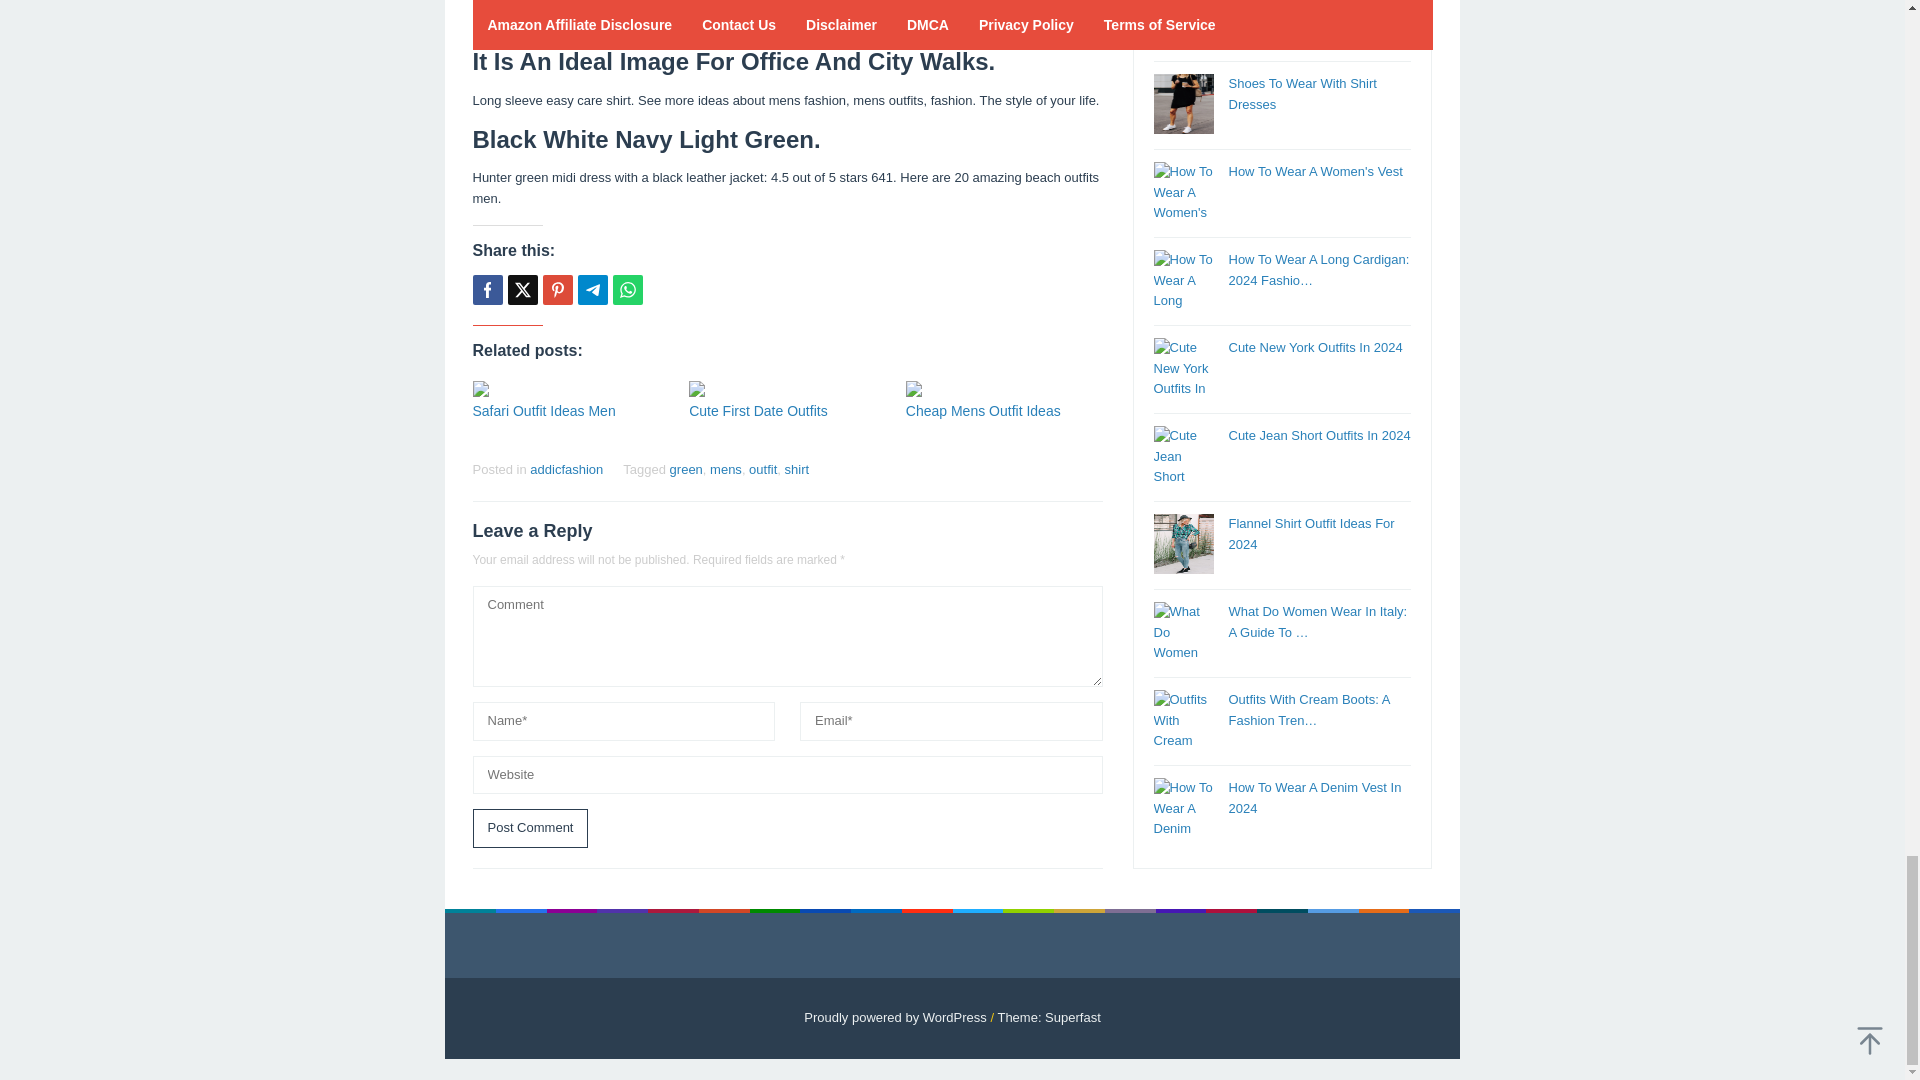 The image size is (1920, 1080). I want to click on Permalink to: Cute First Date Outfits, so click(787, 389).